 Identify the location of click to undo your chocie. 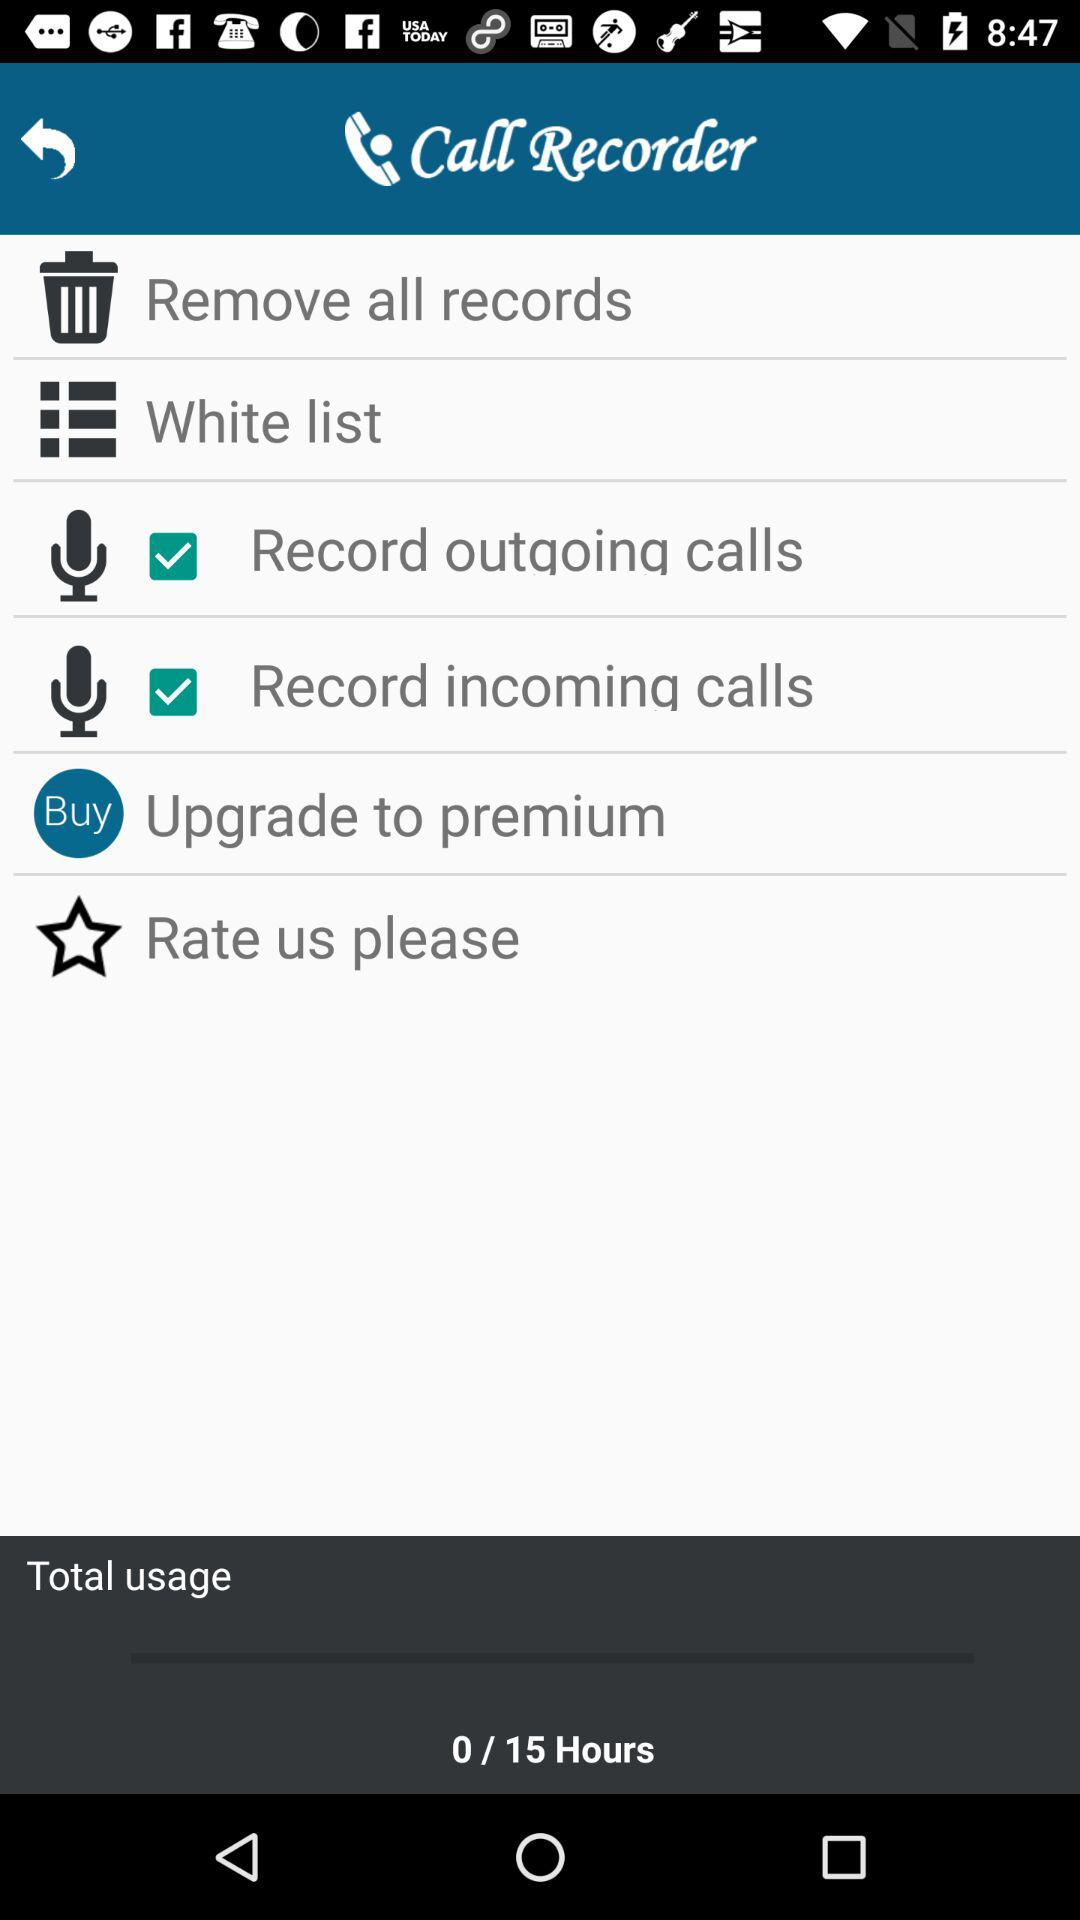
(78, 691).